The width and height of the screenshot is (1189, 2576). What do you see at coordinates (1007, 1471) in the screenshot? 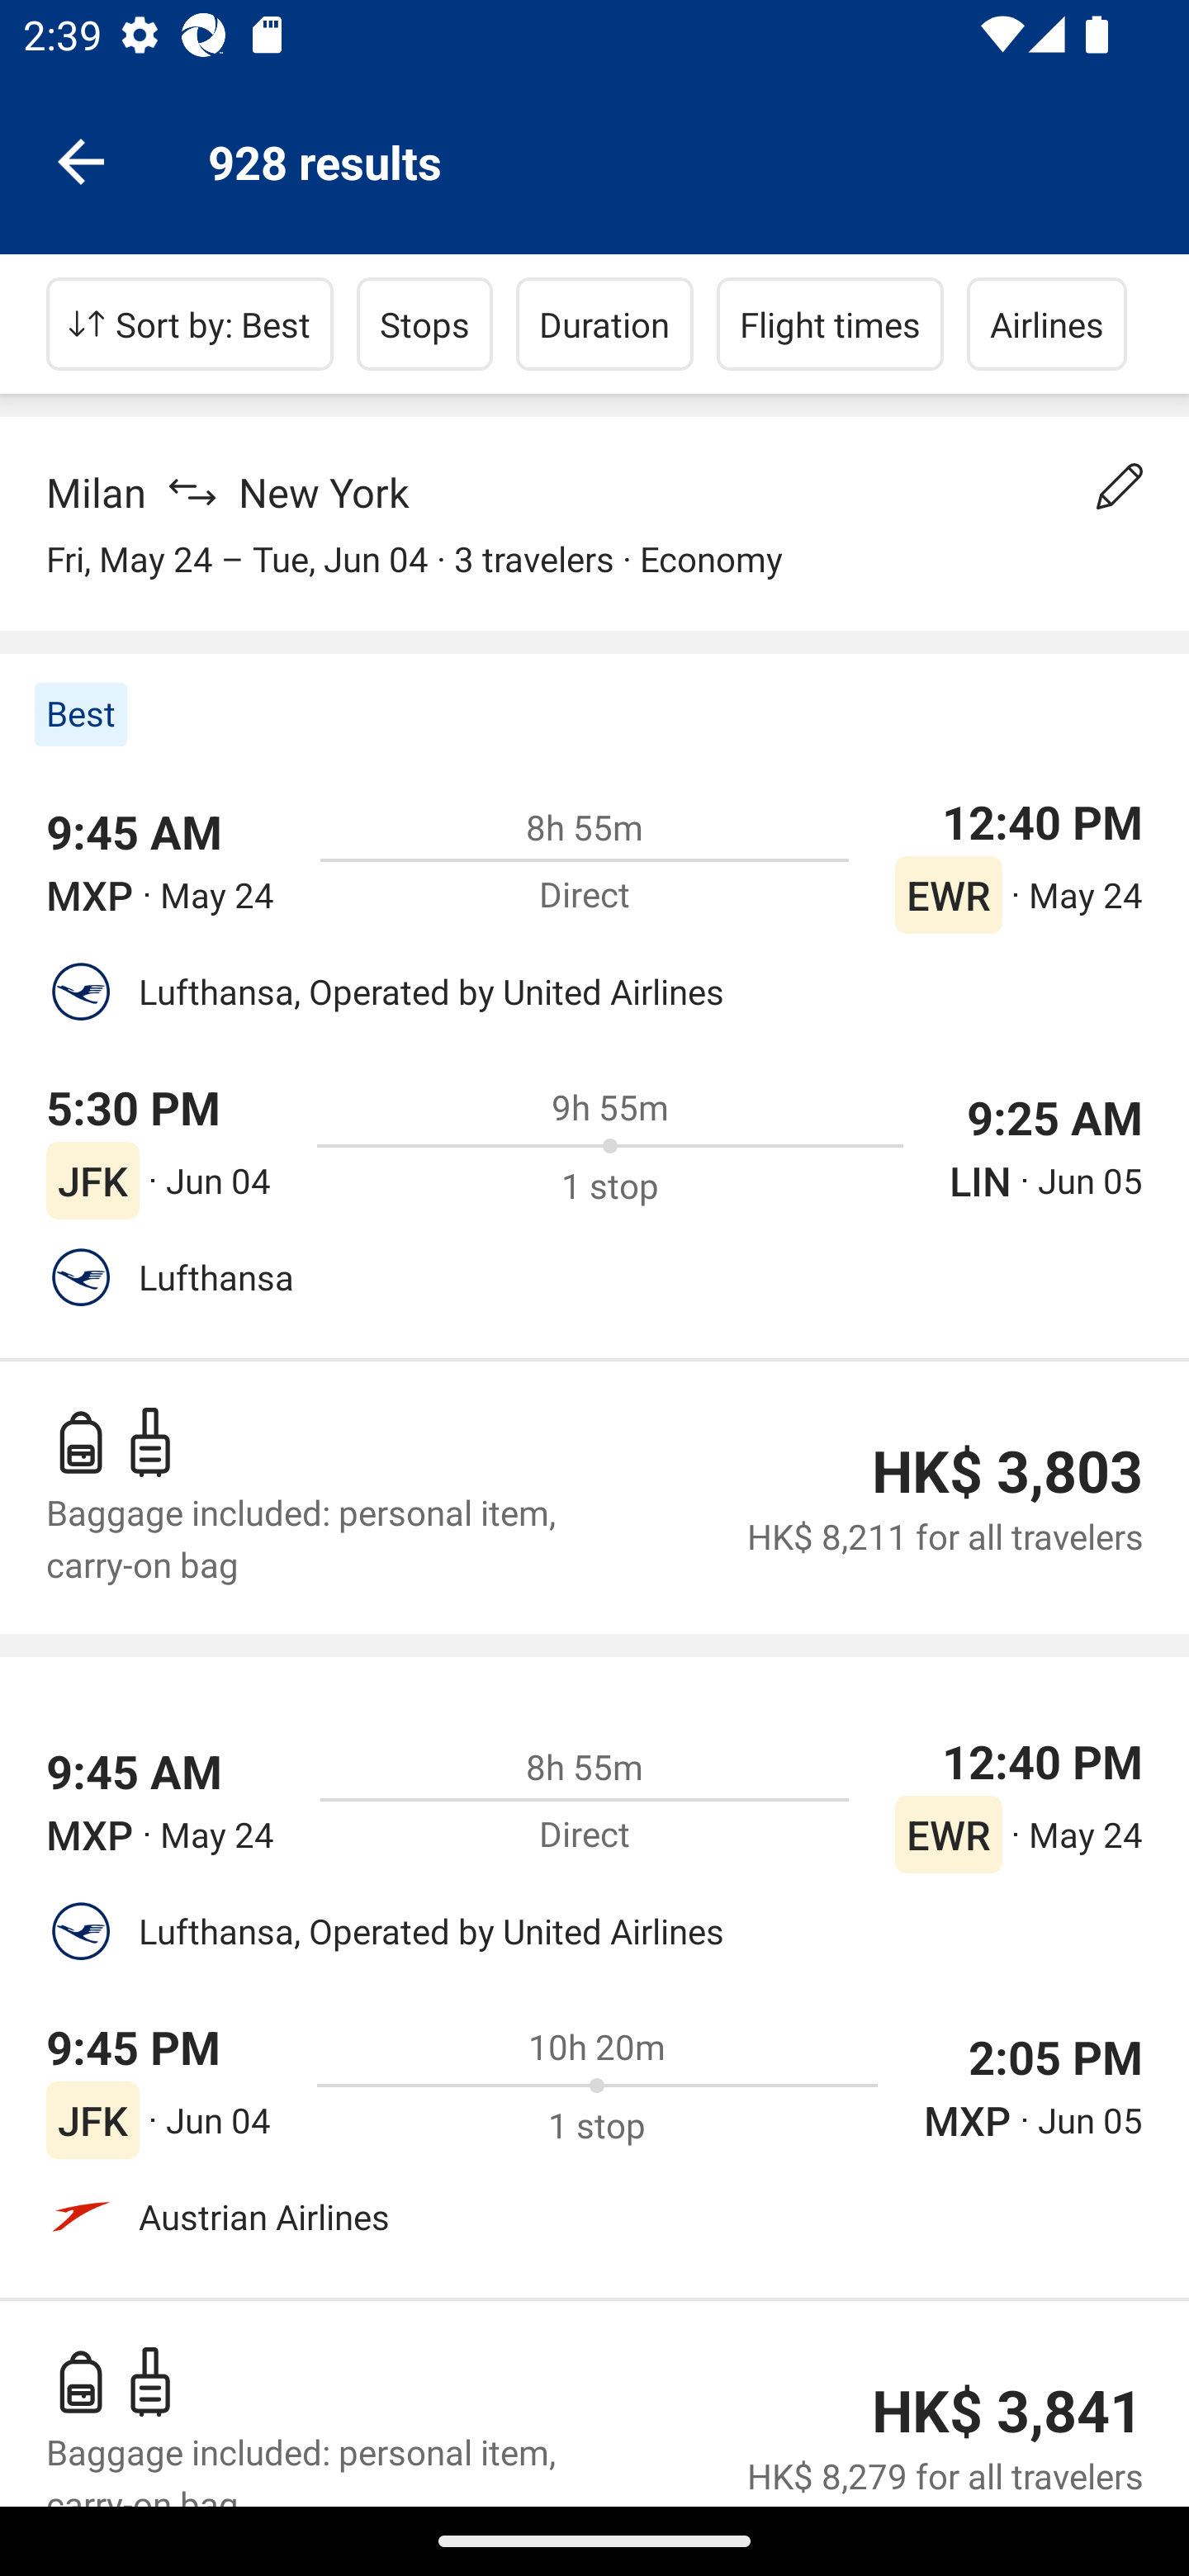
I see `HK$ 3,803` at bounding box center [1007, 1471].